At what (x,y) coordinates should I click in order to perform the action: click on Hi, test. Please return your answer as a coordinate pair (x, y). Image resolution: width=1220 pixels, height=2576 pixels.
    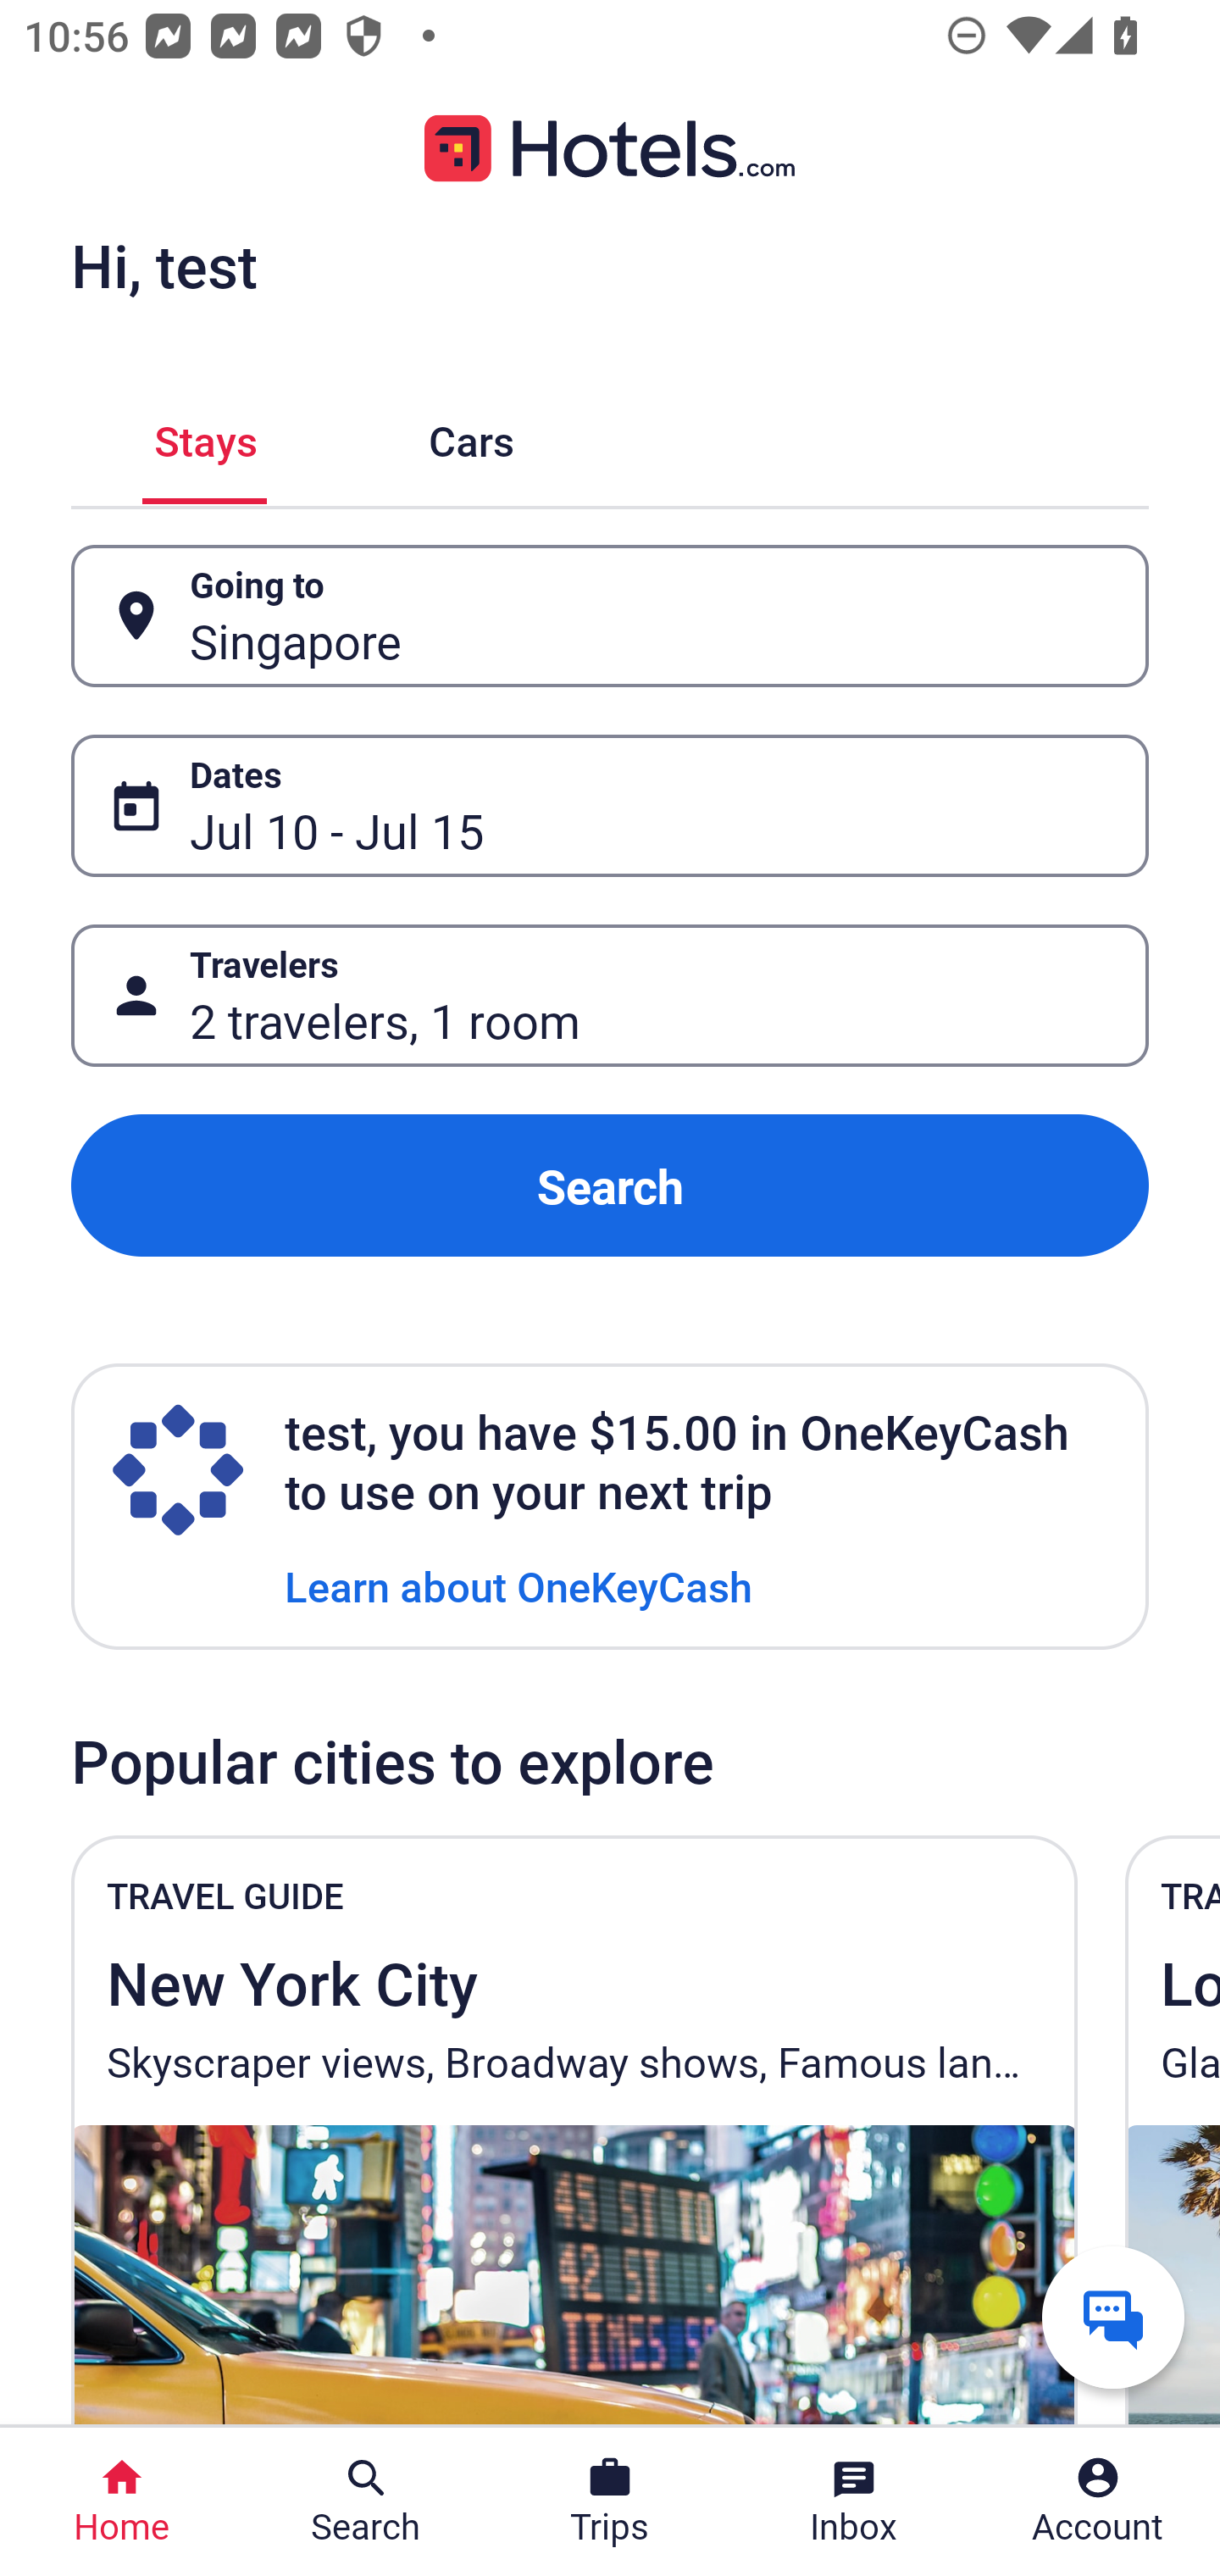
    Looking at the image, I should click on (164, 265).